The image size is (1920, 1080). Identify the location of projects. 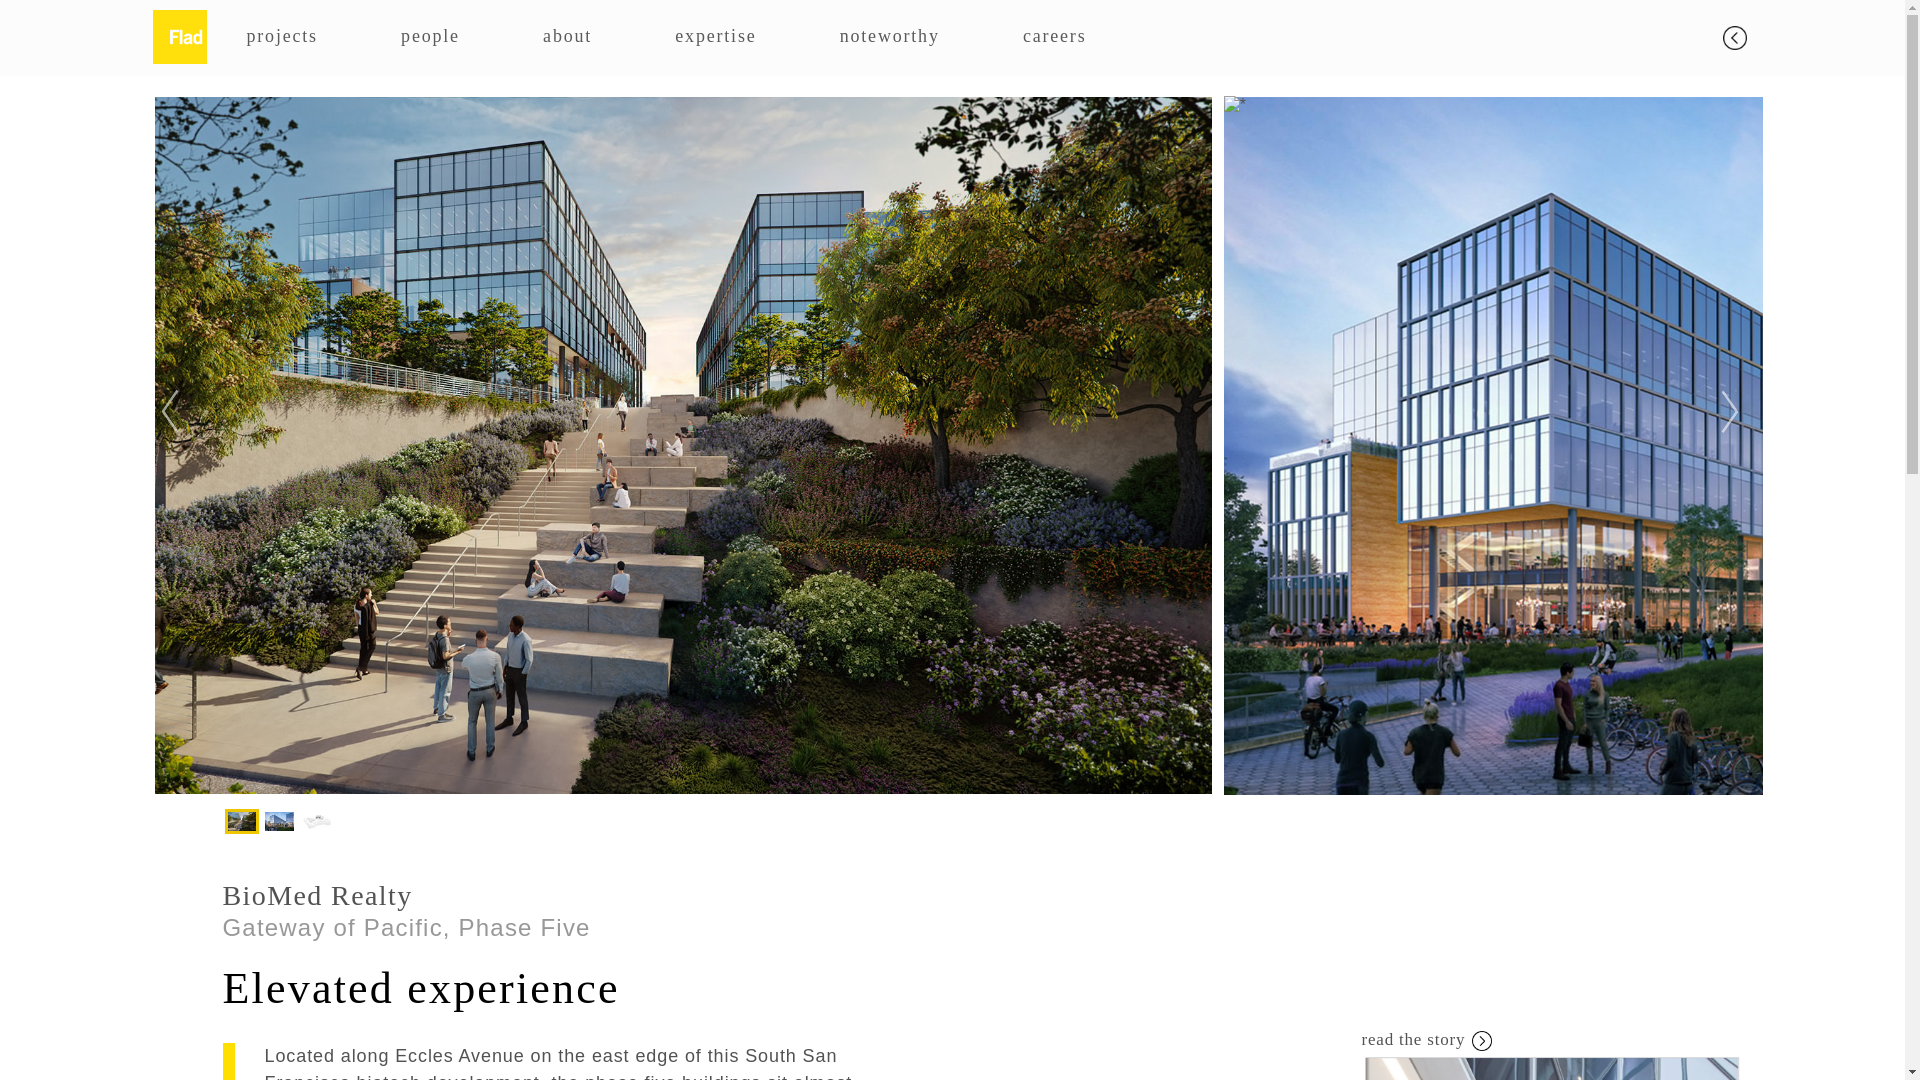
(280, 36).